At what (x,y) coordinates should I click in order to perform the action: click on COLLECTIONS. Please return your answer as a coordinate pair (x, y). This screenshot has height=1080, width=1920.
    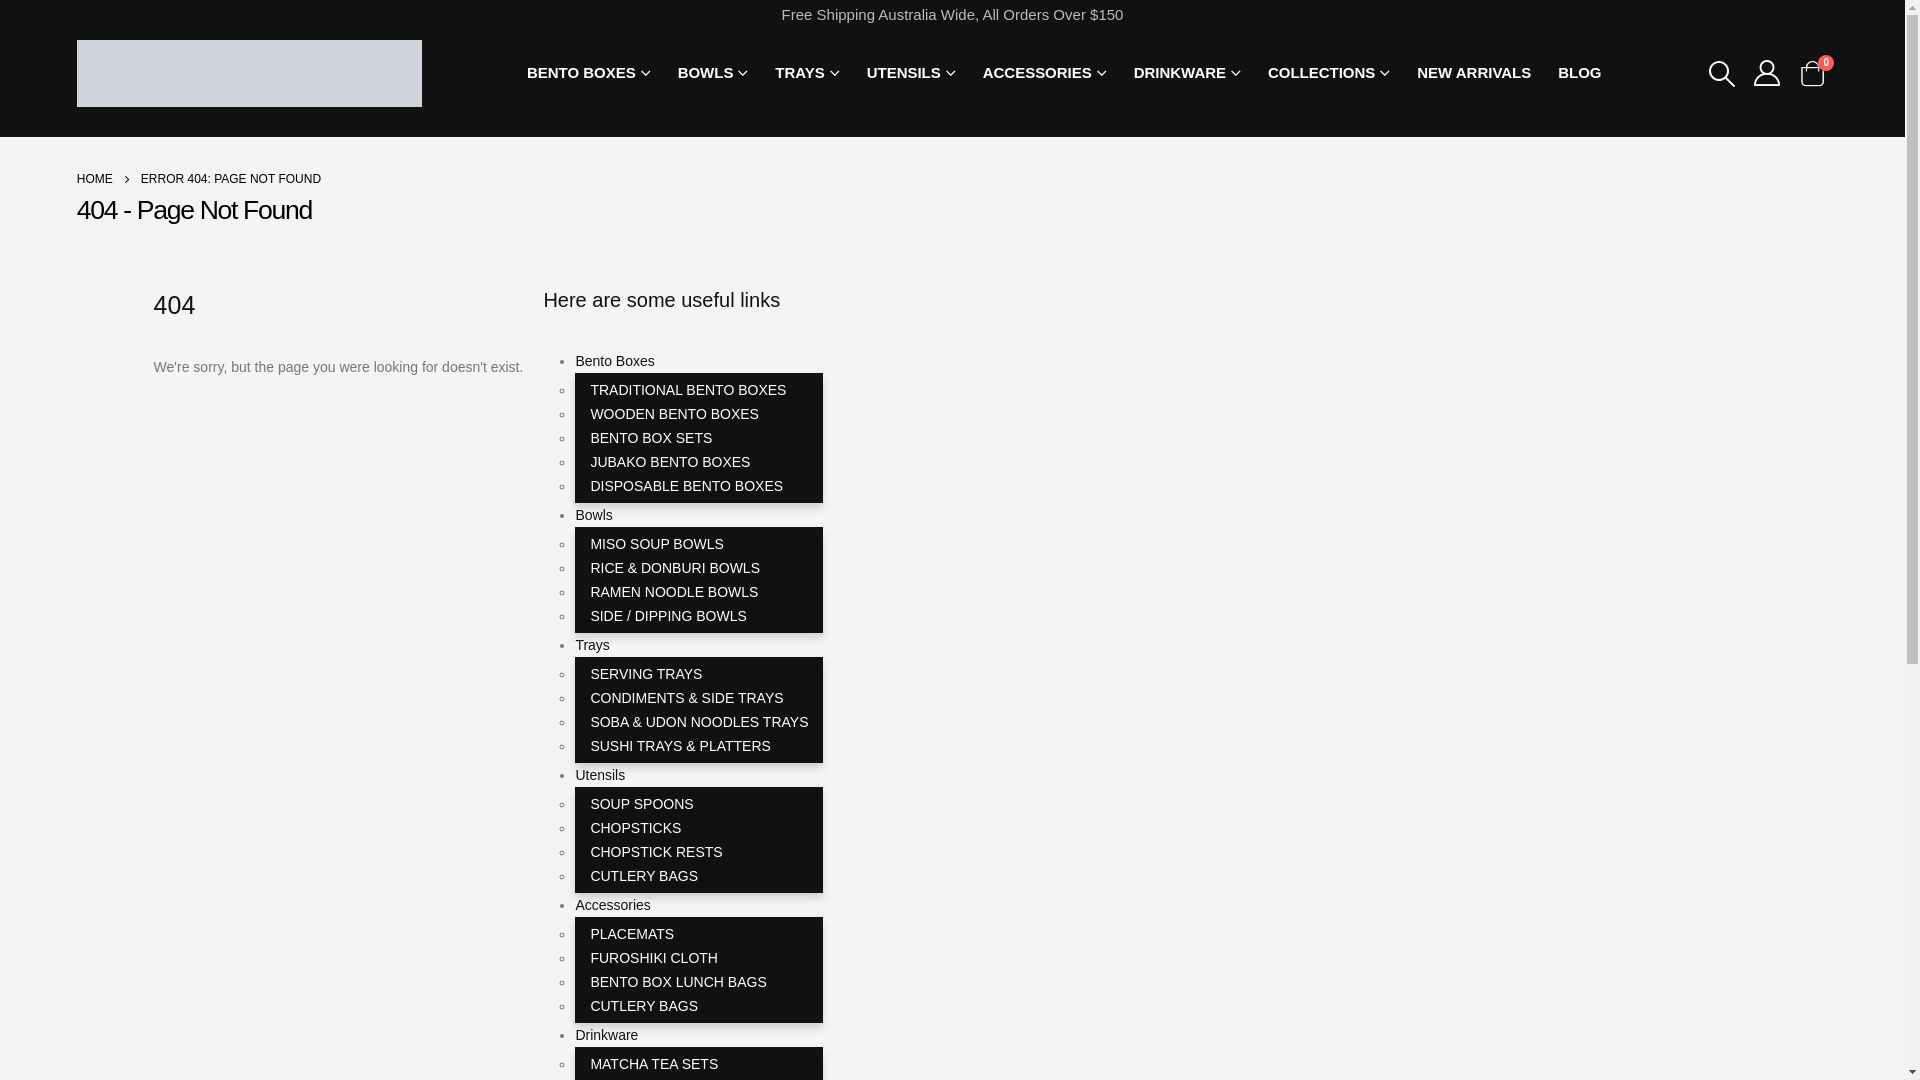
    Looking at the image, I should click on (1329, 73).